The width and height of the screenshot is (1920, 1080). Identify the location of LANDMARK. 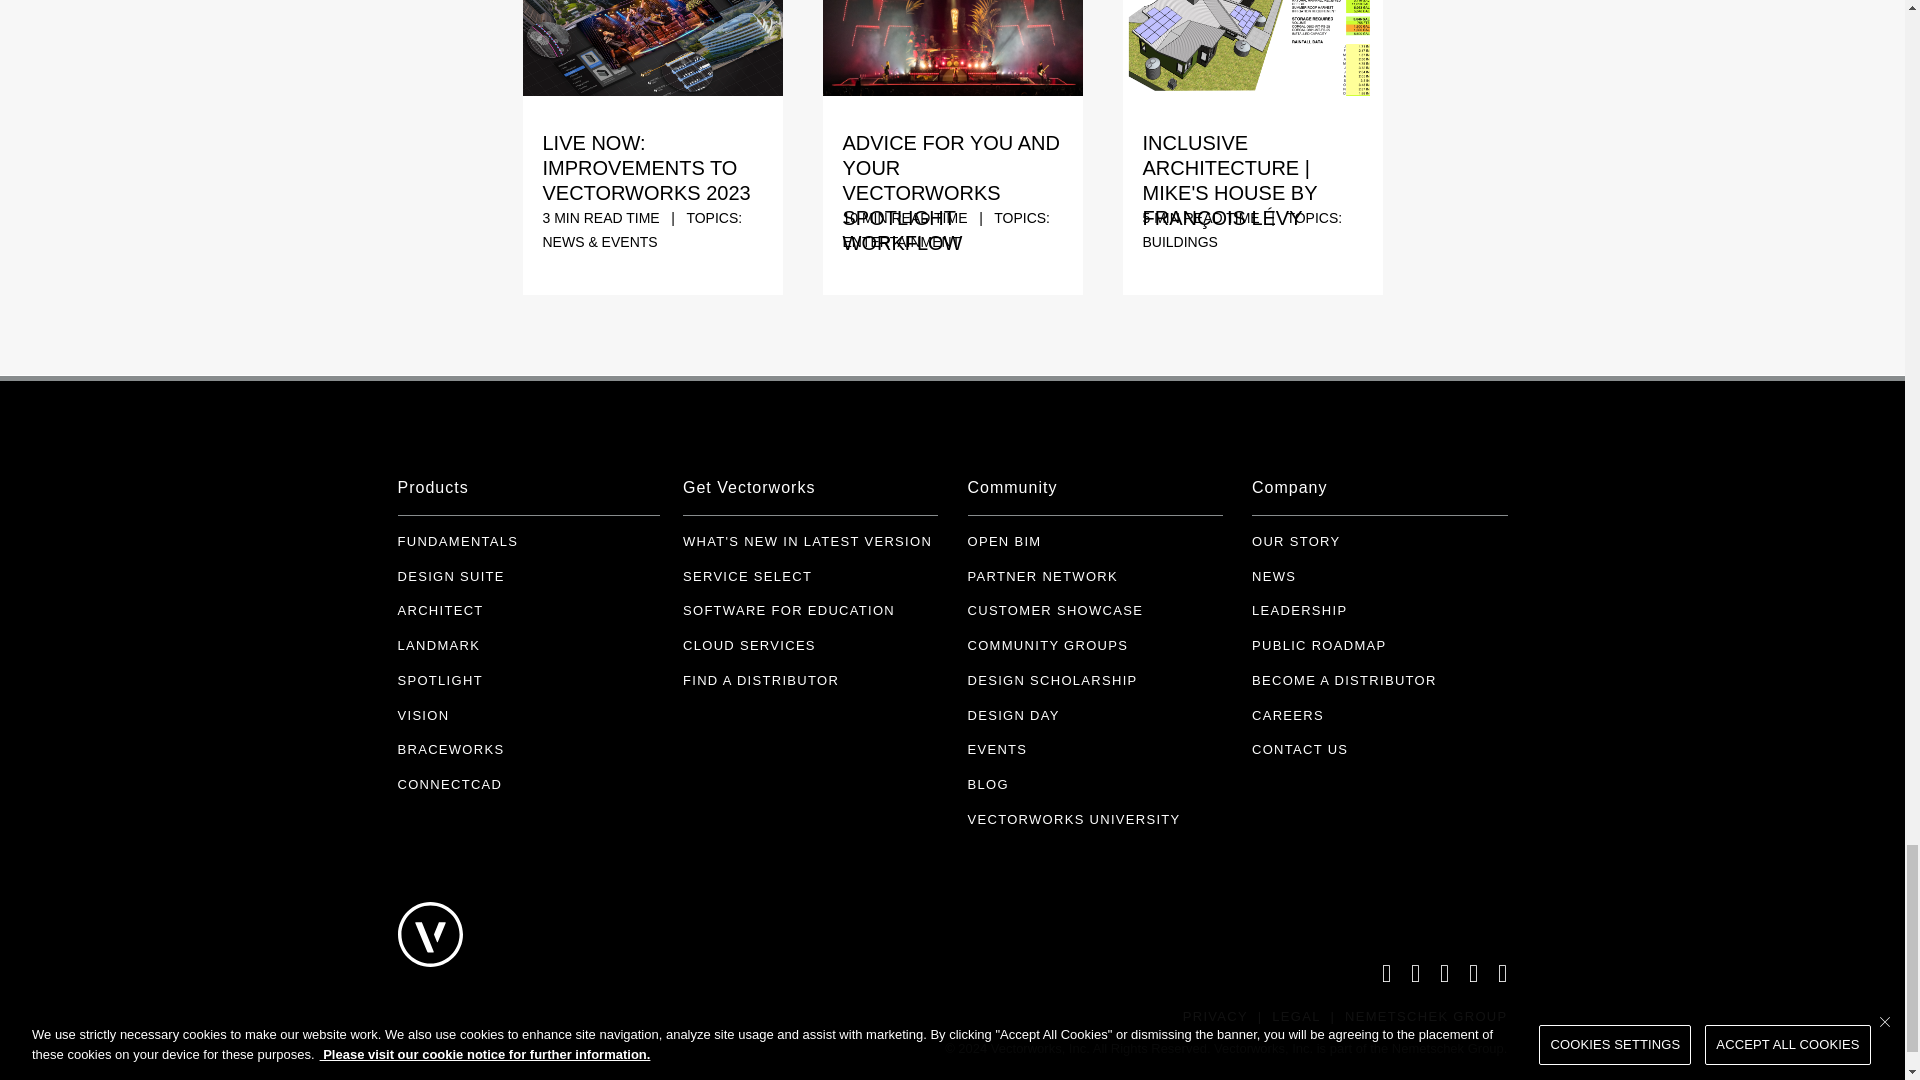
(439, 646).